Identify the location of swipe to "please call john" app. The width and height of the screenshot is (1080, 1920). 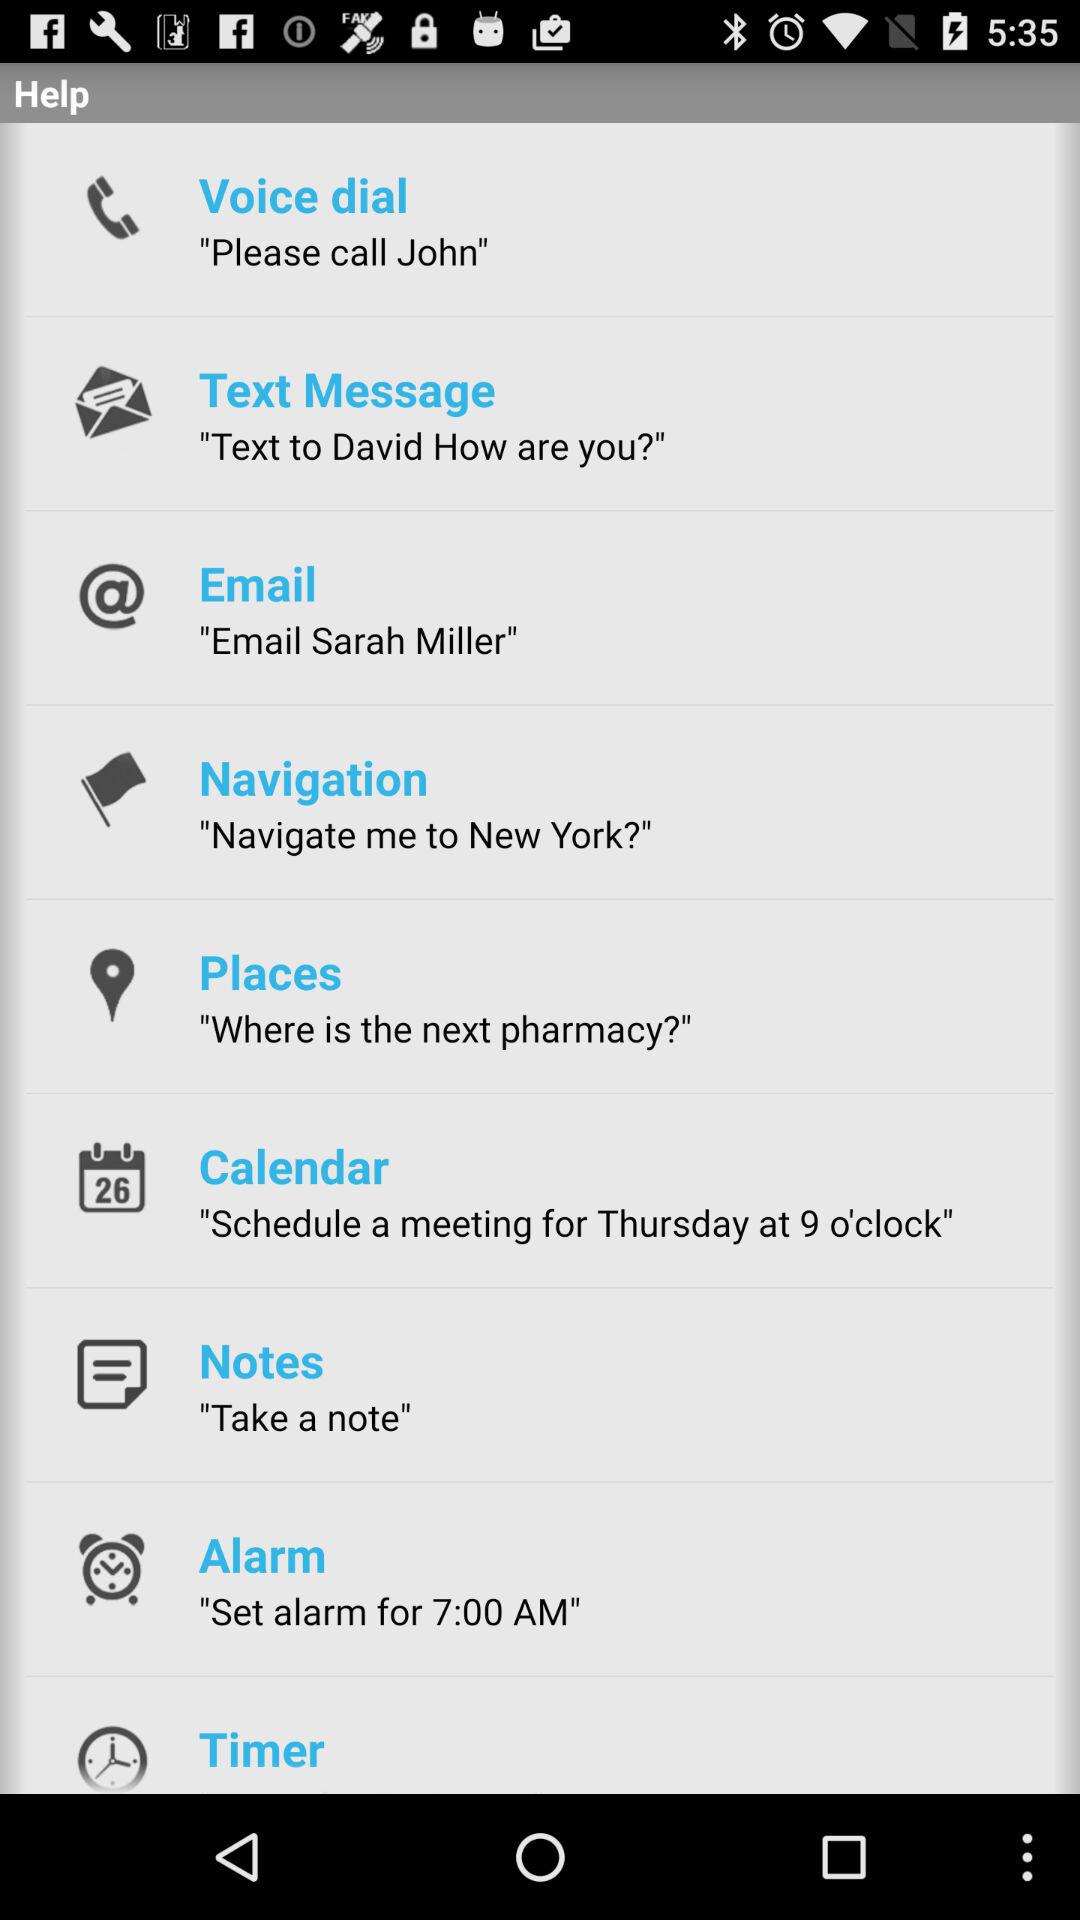
(343, 250).